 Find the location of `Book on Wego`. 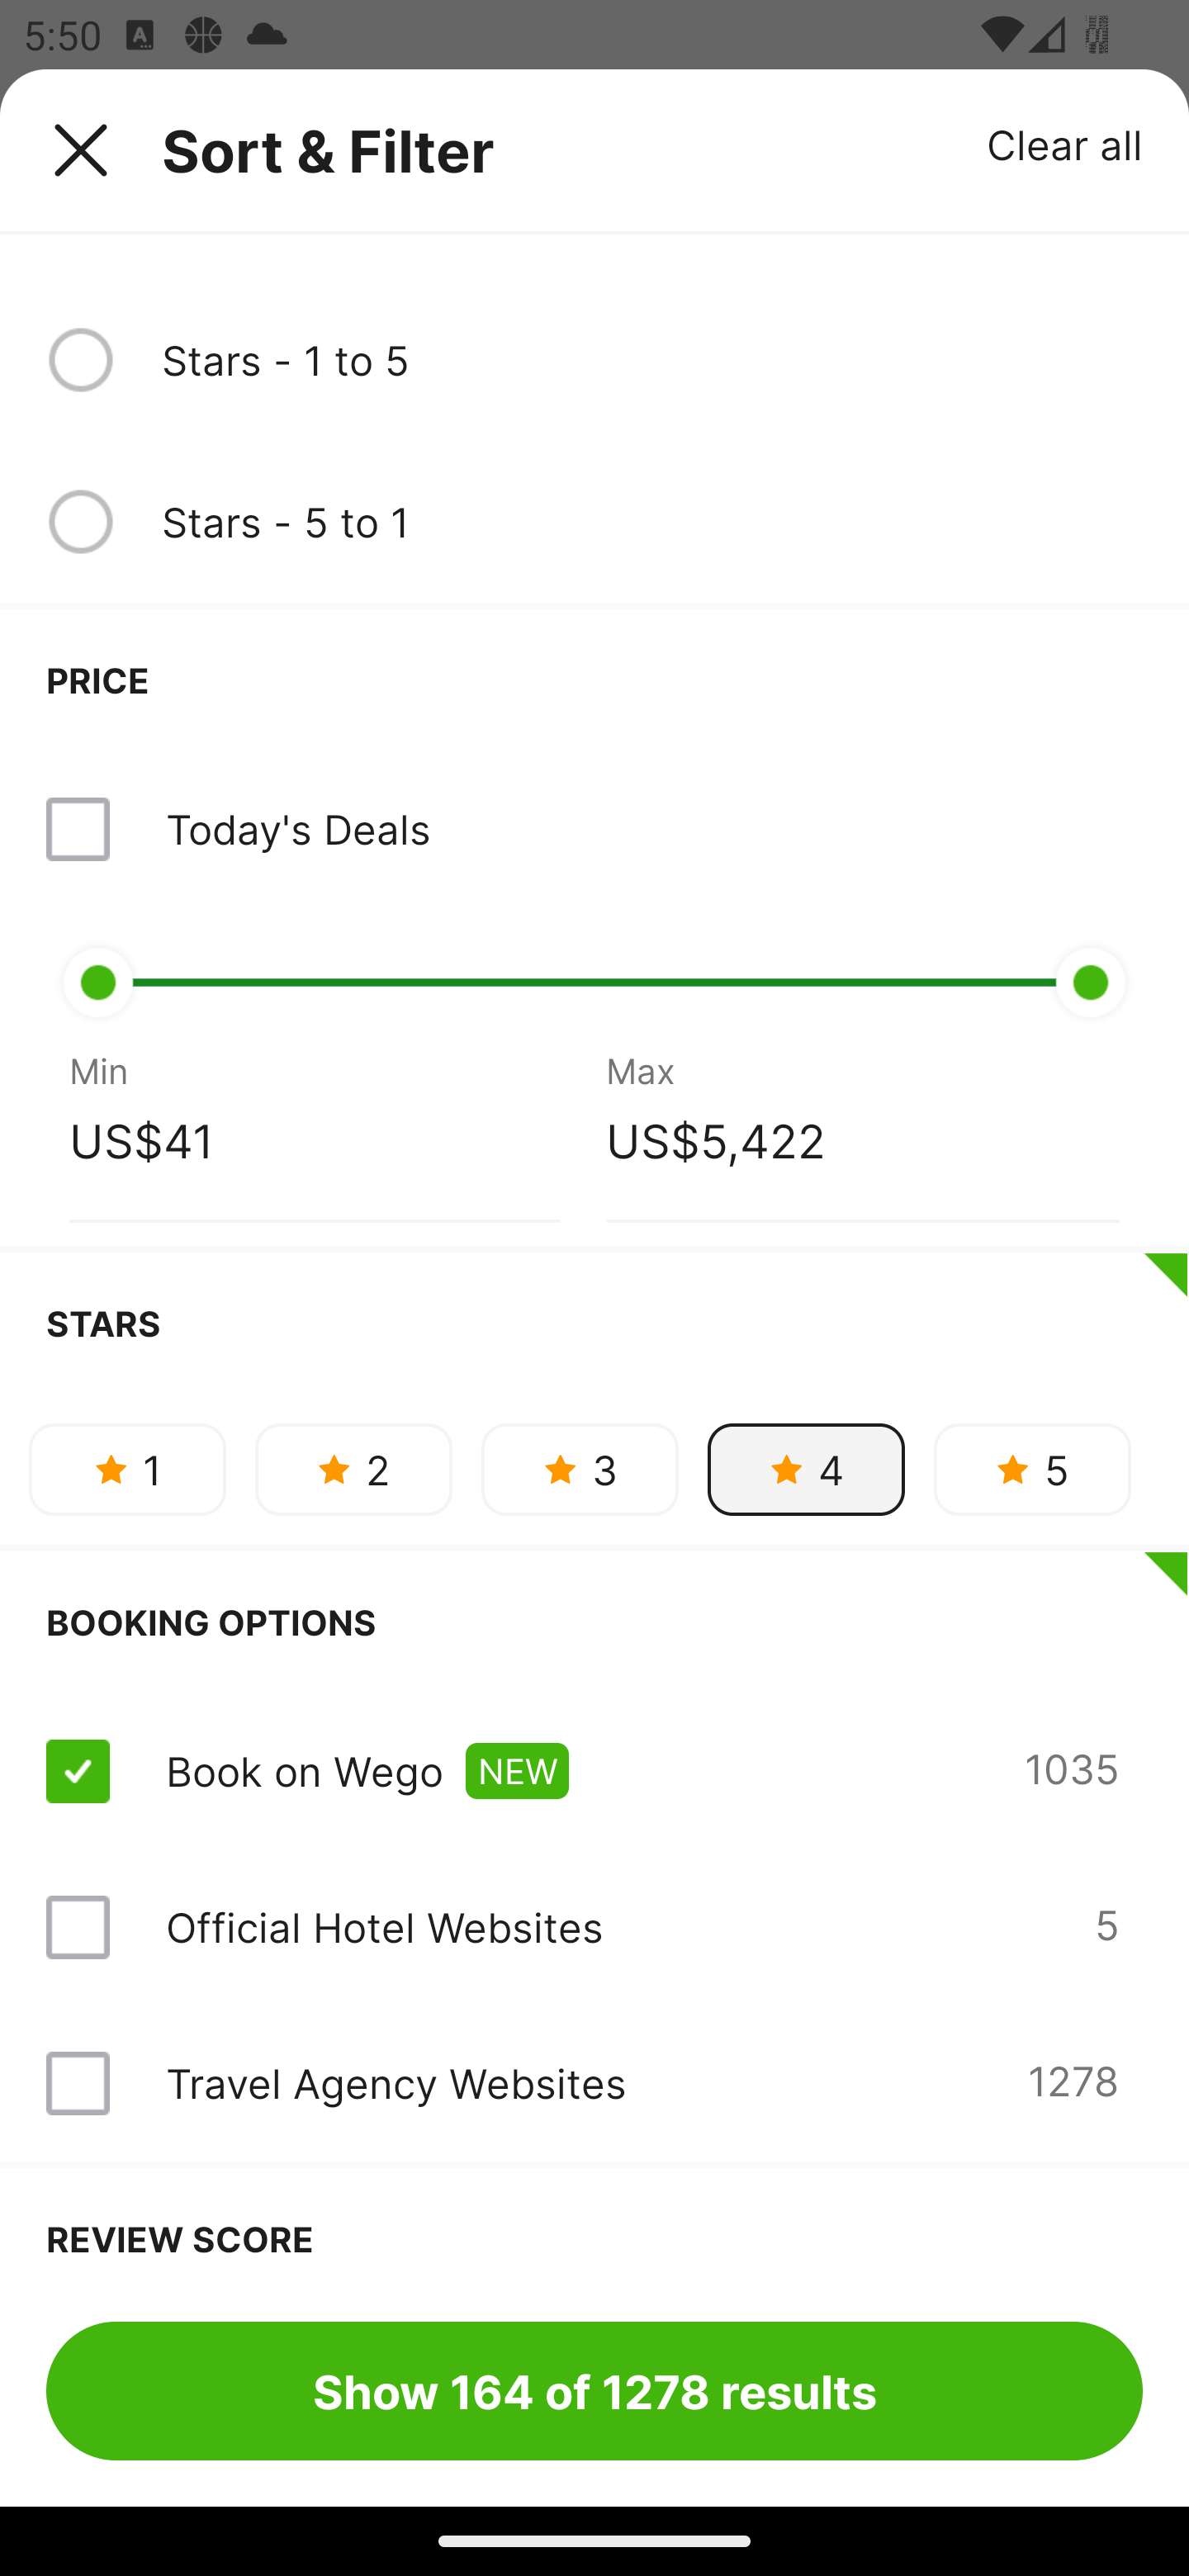

Book on Wego is located at coordinates (304, 1770).